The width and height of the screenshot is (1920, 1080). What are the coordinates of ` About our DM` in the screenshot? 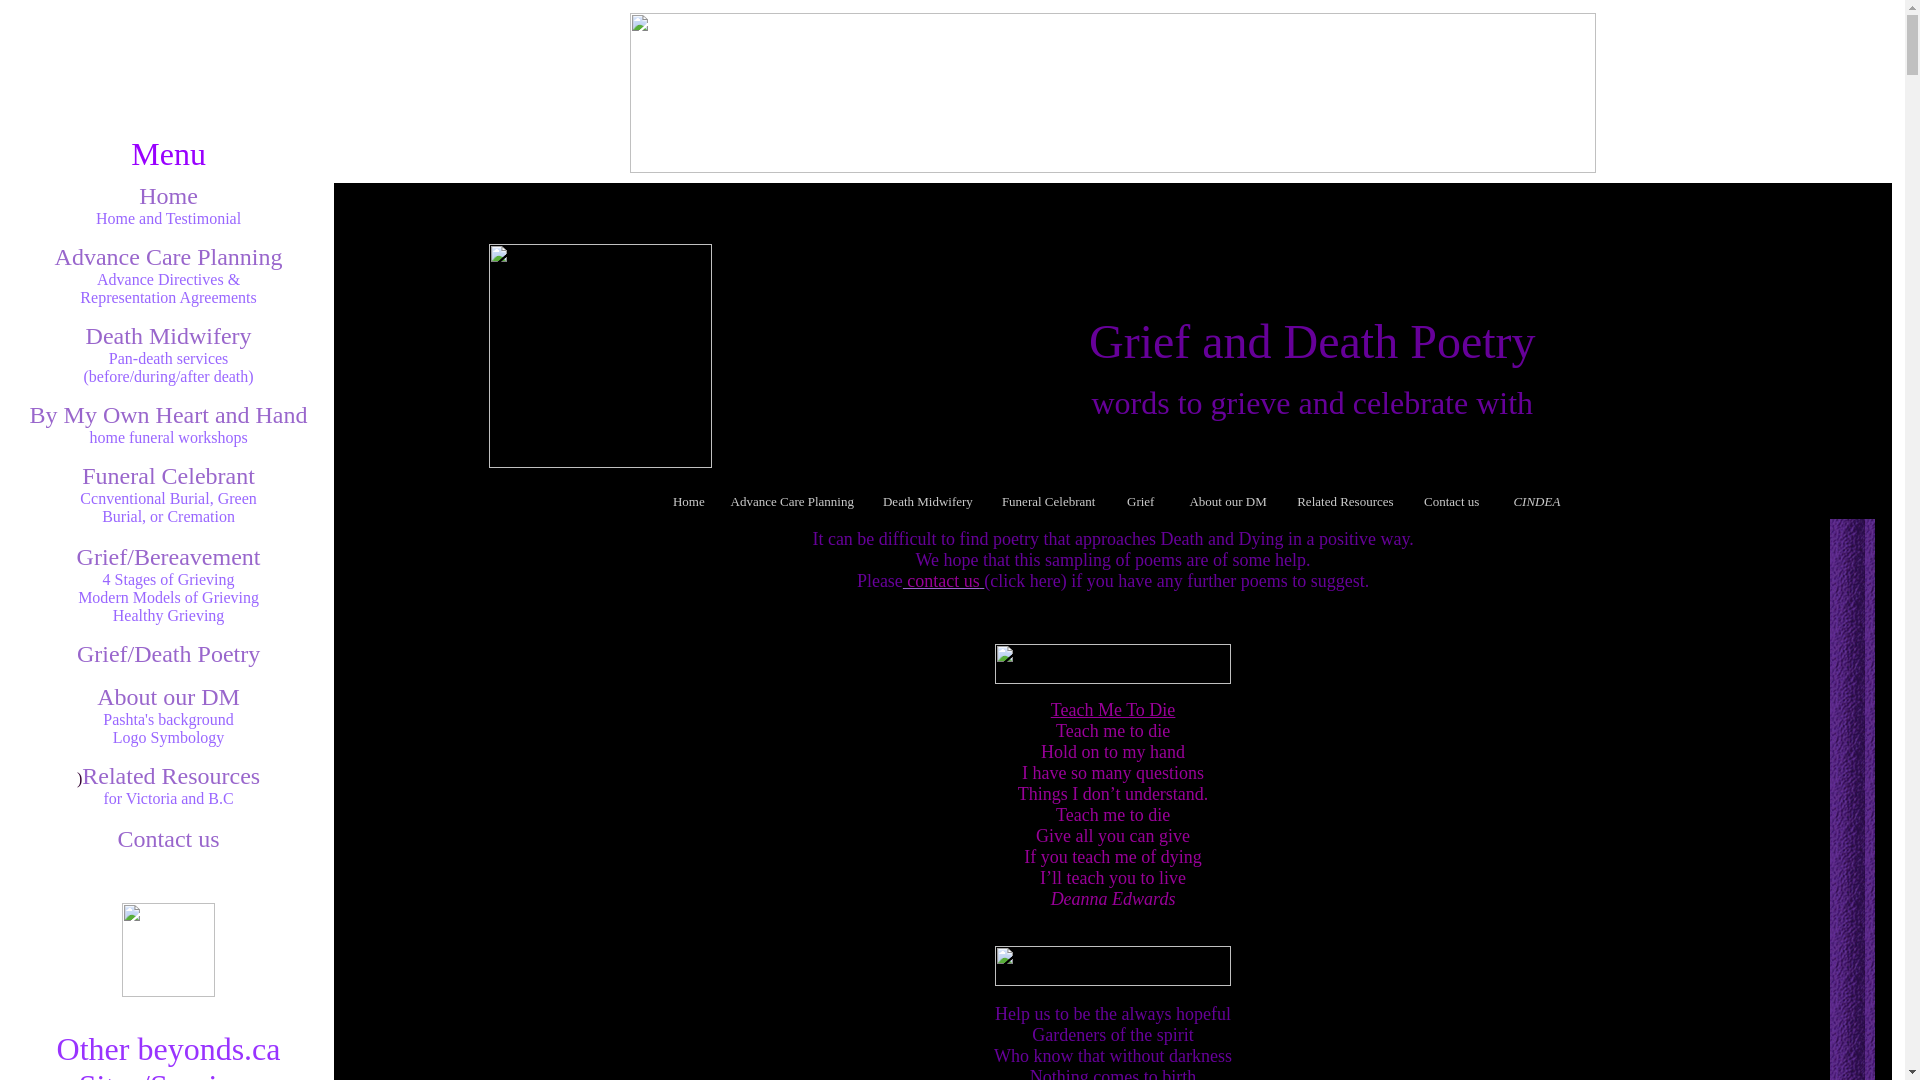 It's located at (1224, 498).